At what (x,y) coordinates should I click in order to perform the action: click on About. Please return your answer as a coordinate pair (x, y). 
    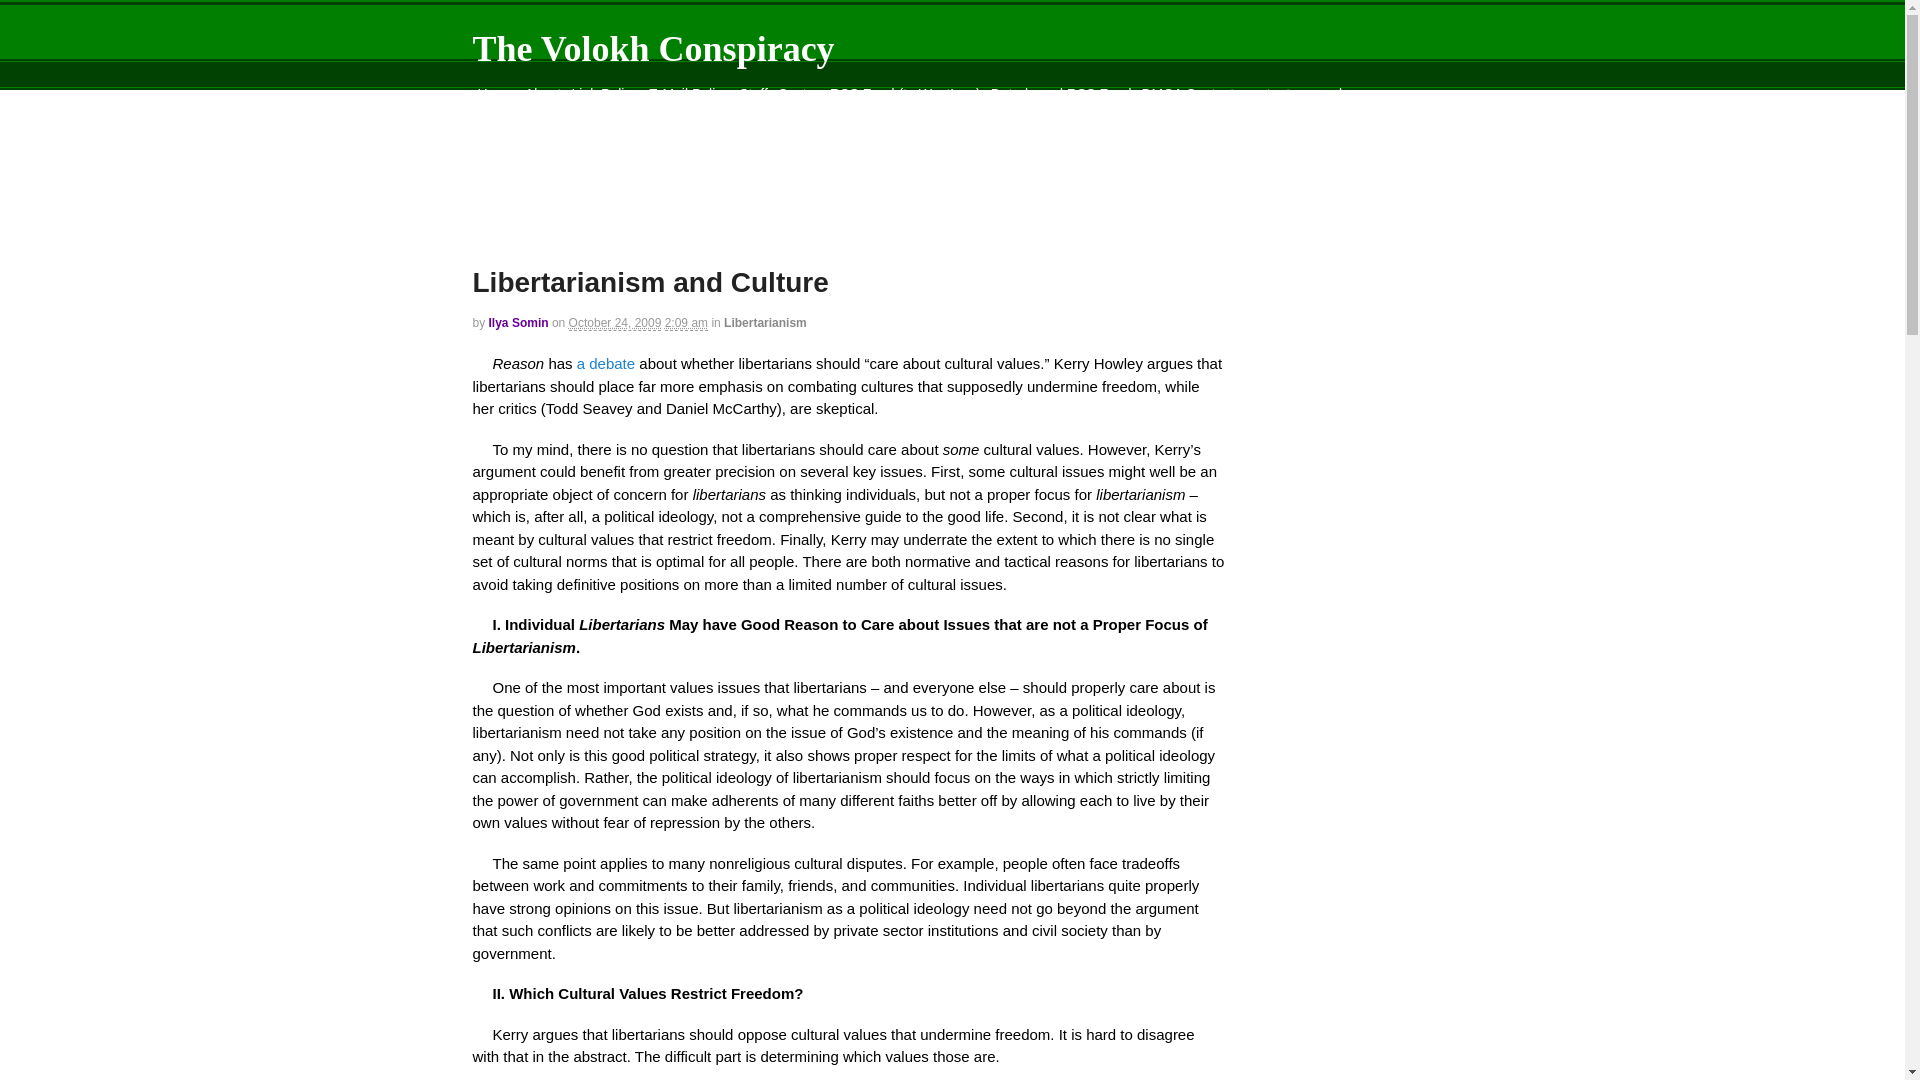
    Looking at the image, I should click on (543, 93).